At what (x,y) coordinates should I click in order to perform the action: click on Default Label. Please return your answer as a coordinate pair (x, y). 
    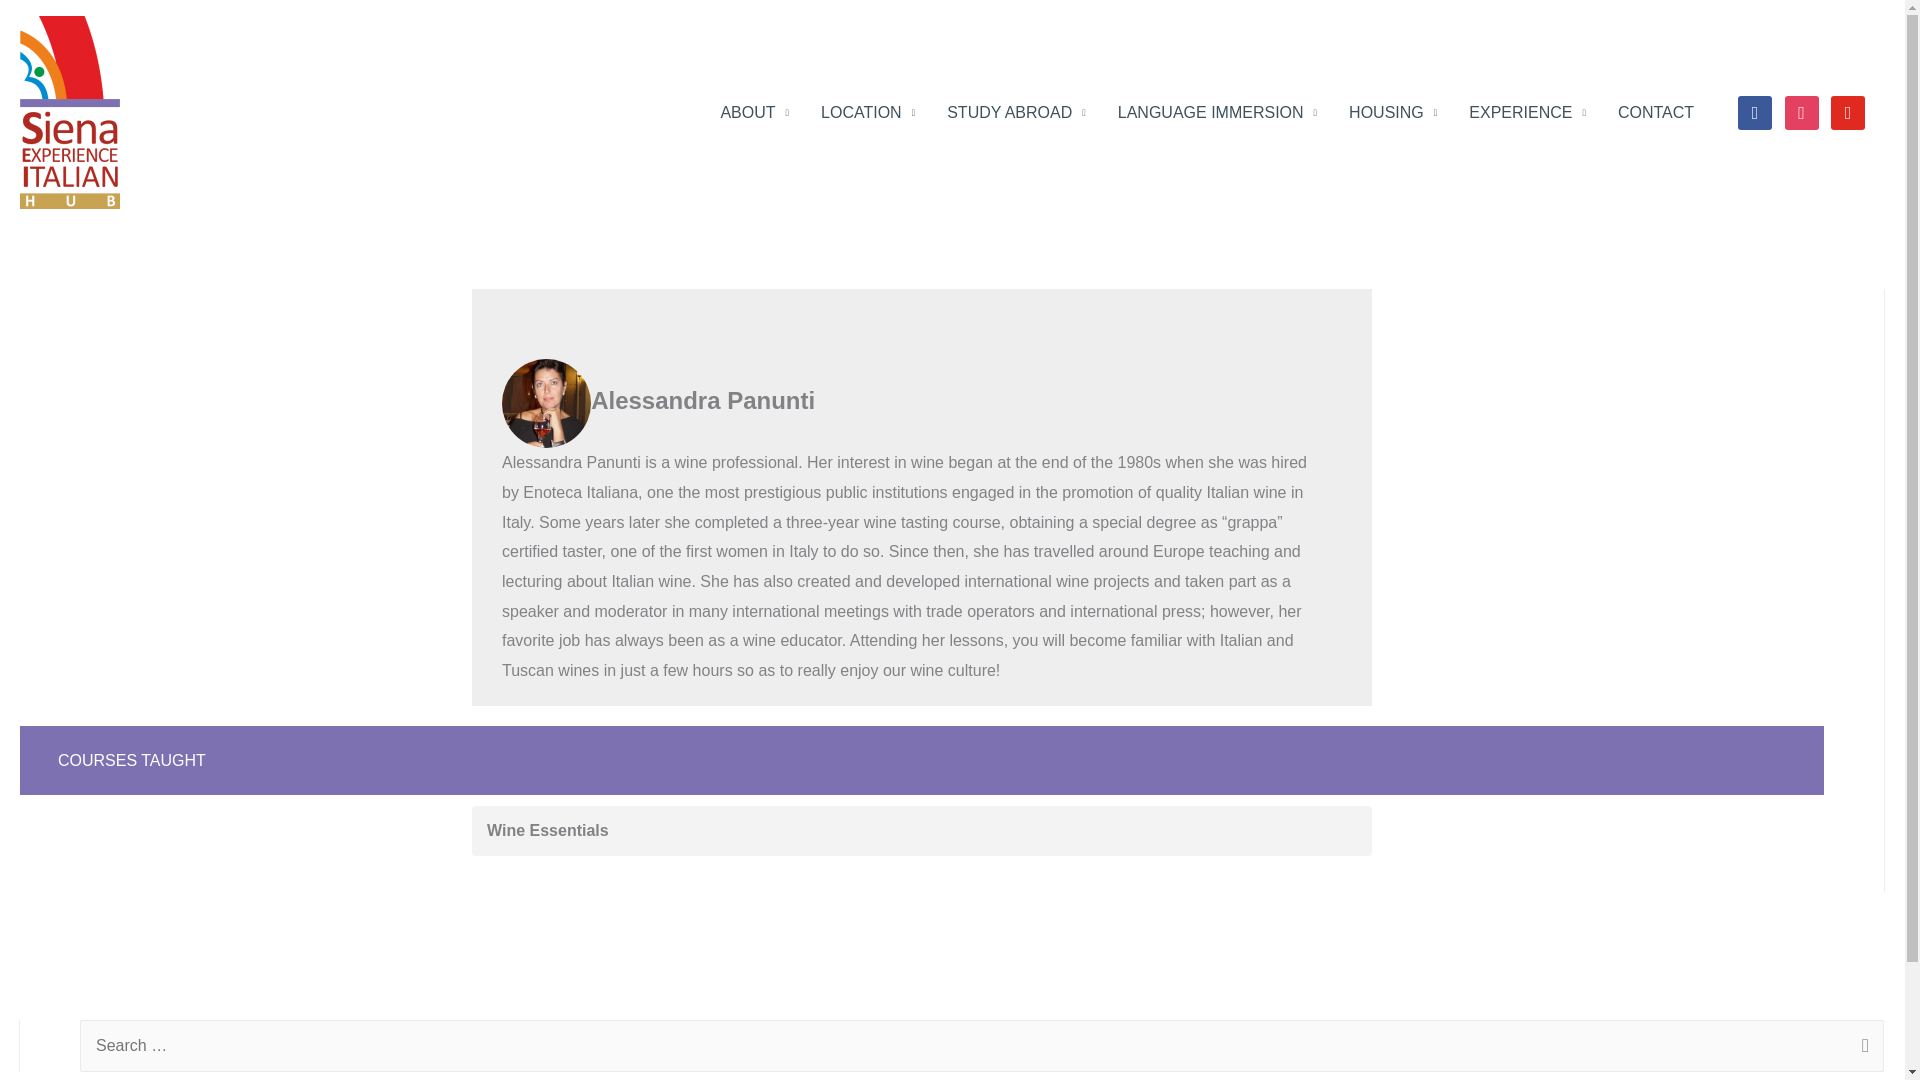
    Looking at the image, I should click on (1848, 112).